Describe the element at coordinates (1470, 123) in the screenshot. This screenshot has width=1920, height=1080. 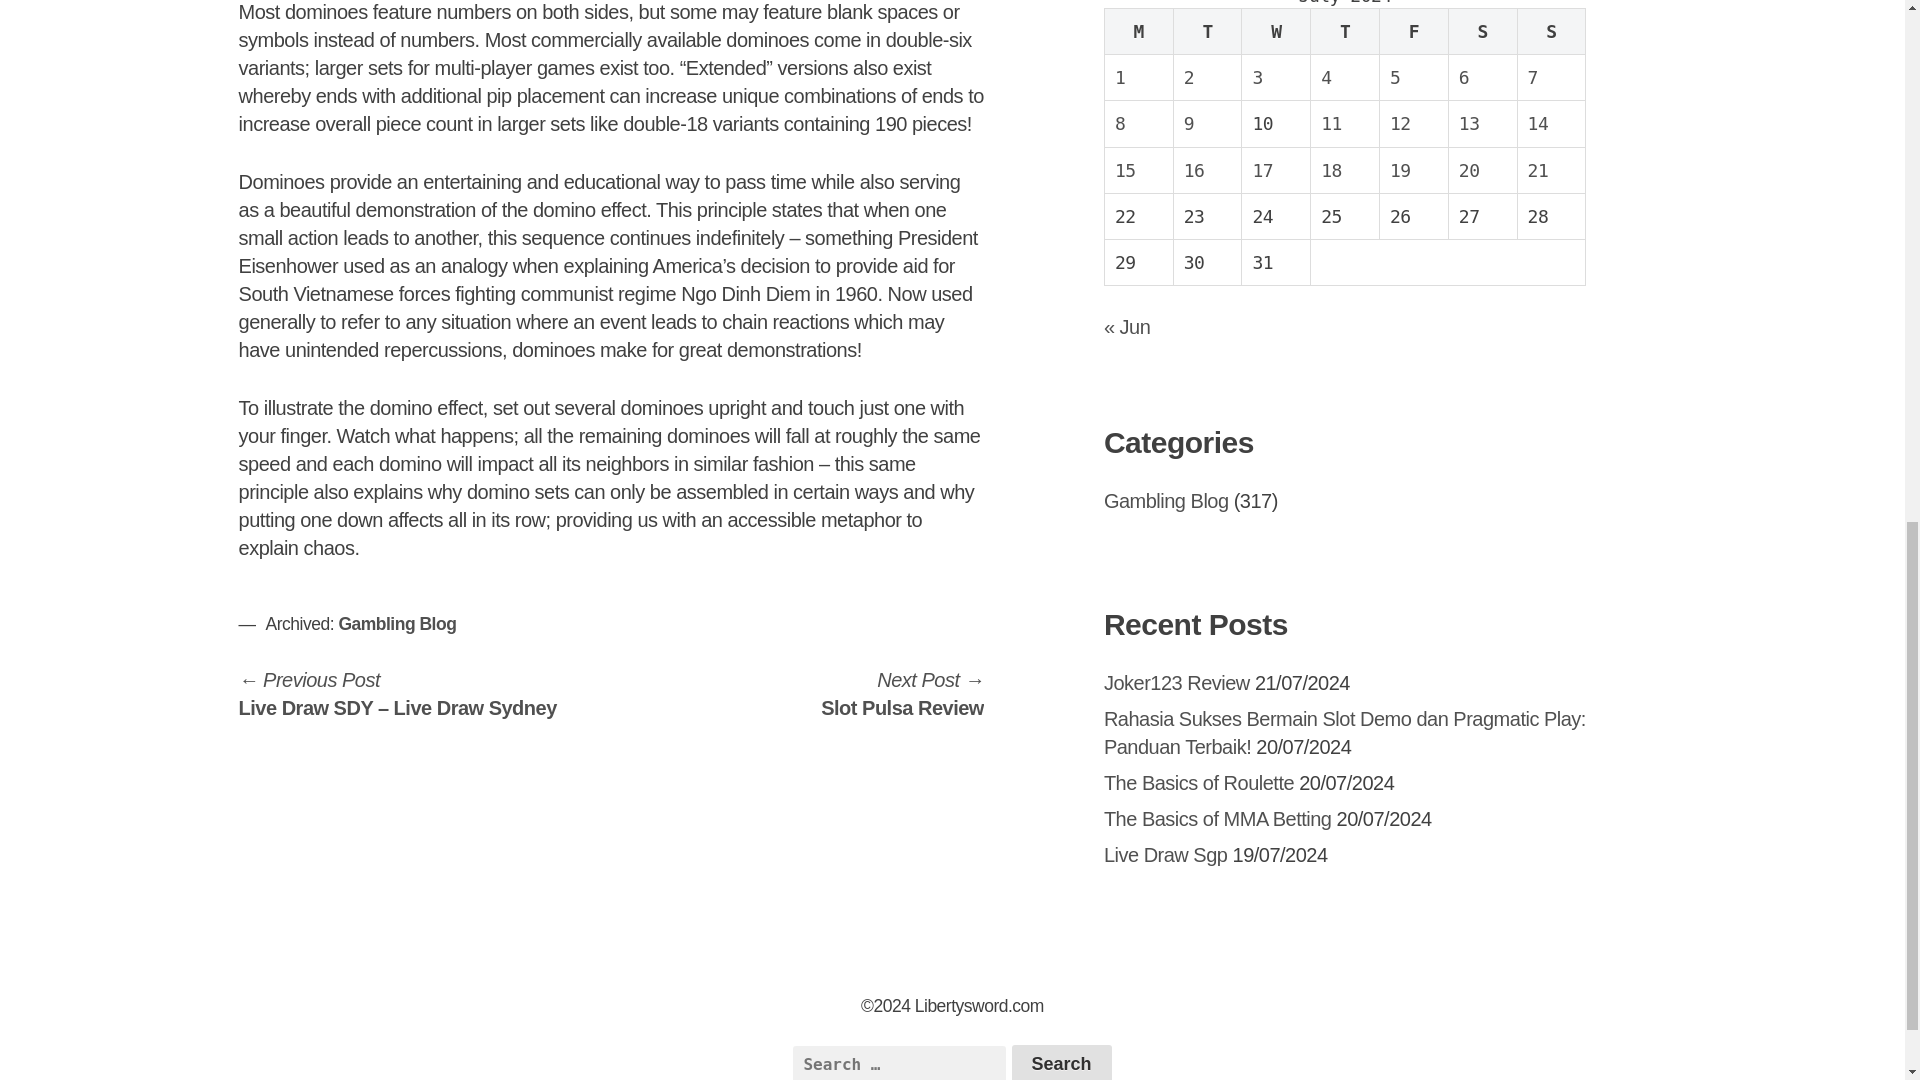
I see `13` at that location.